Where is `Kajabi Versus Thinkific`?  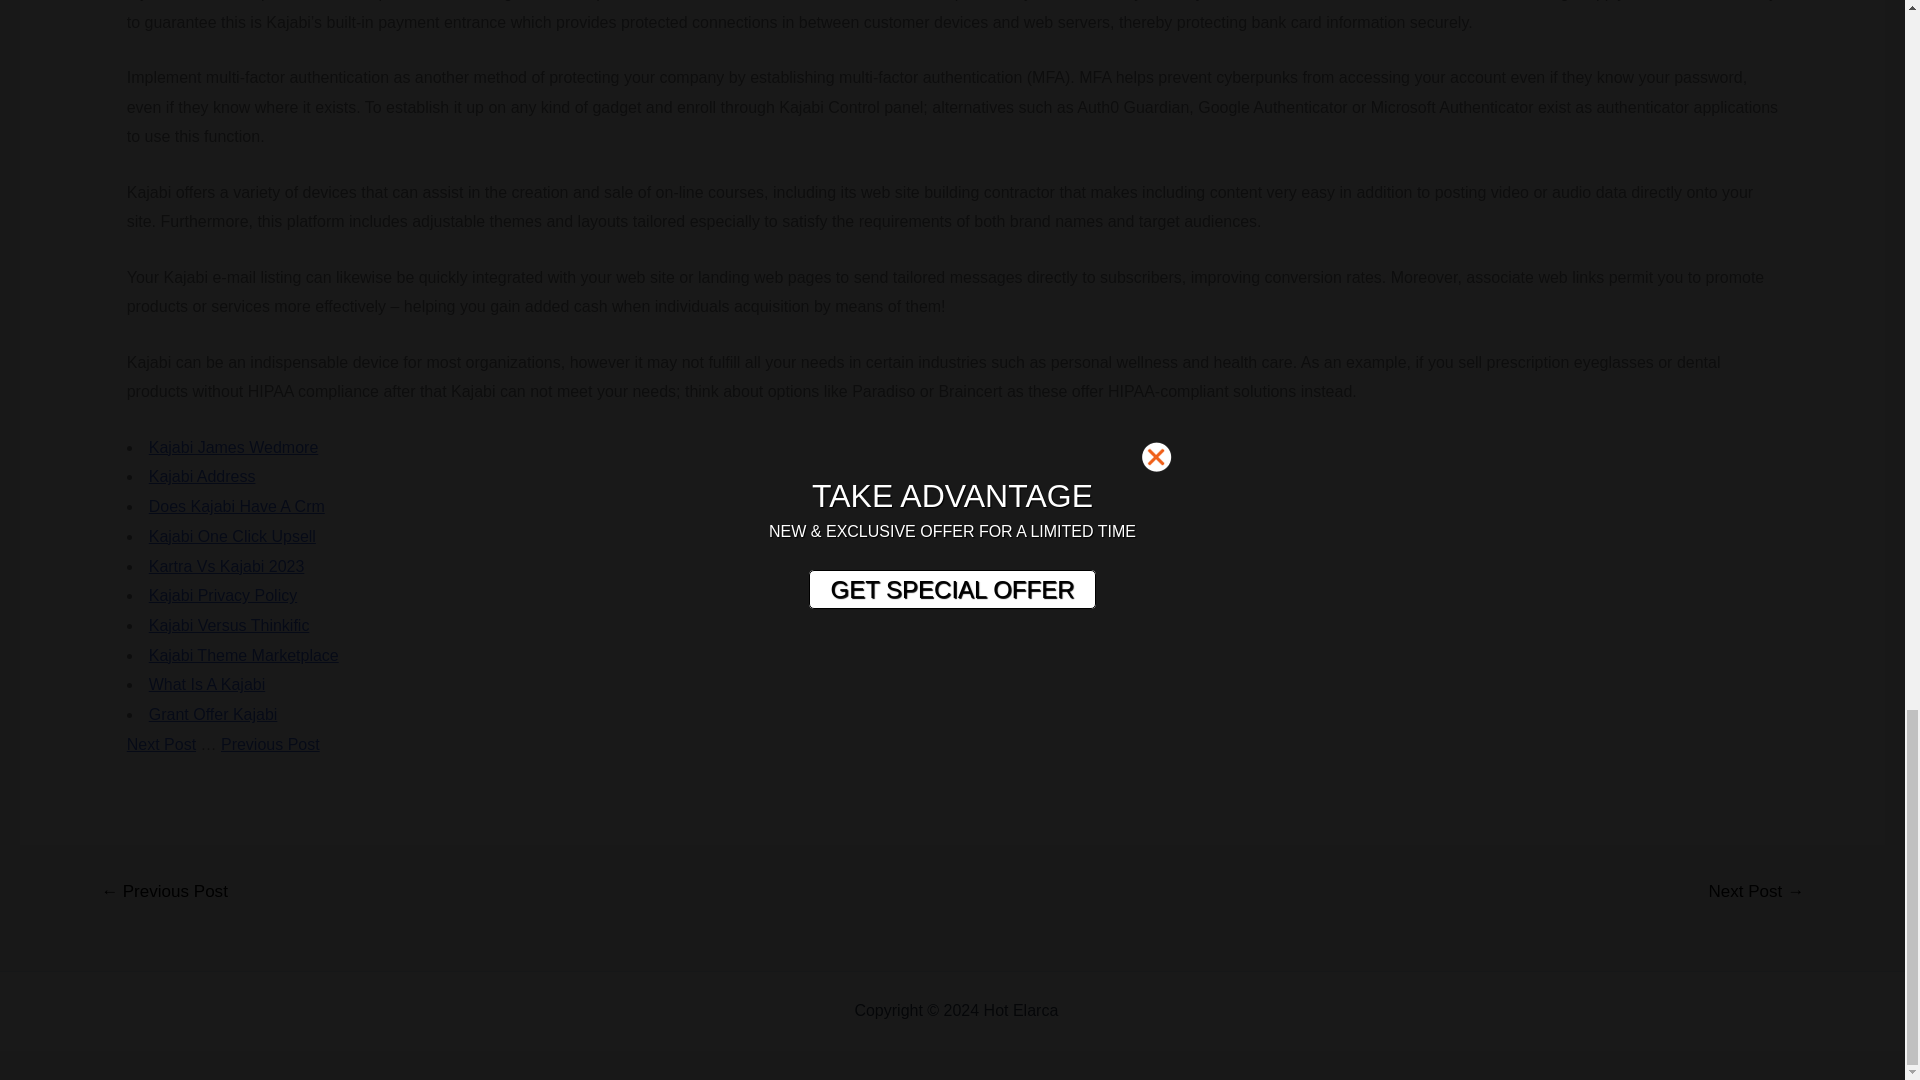 Kajabi Versus Thinkific is located at coordinates (229, 624).